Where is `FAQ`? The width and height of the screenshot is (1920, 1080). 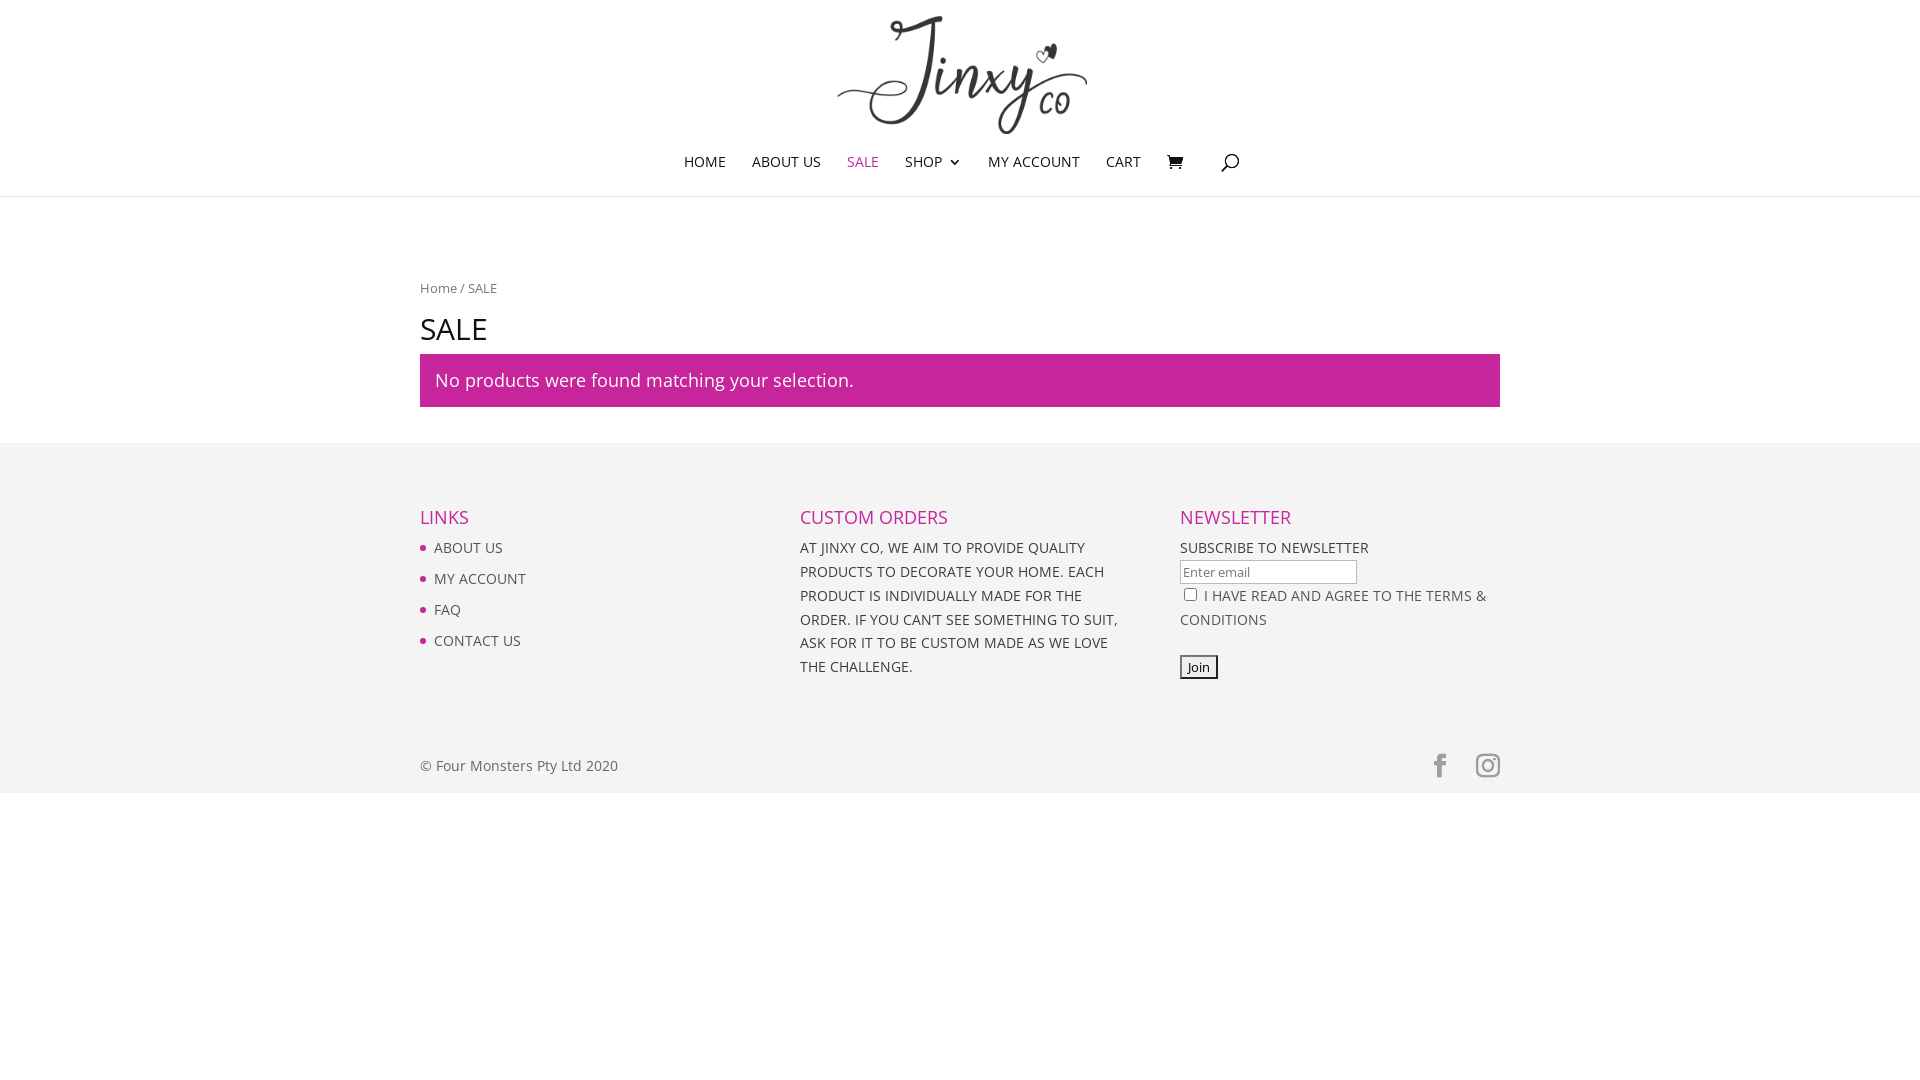
FAQ is located at coordinates (448, 610).